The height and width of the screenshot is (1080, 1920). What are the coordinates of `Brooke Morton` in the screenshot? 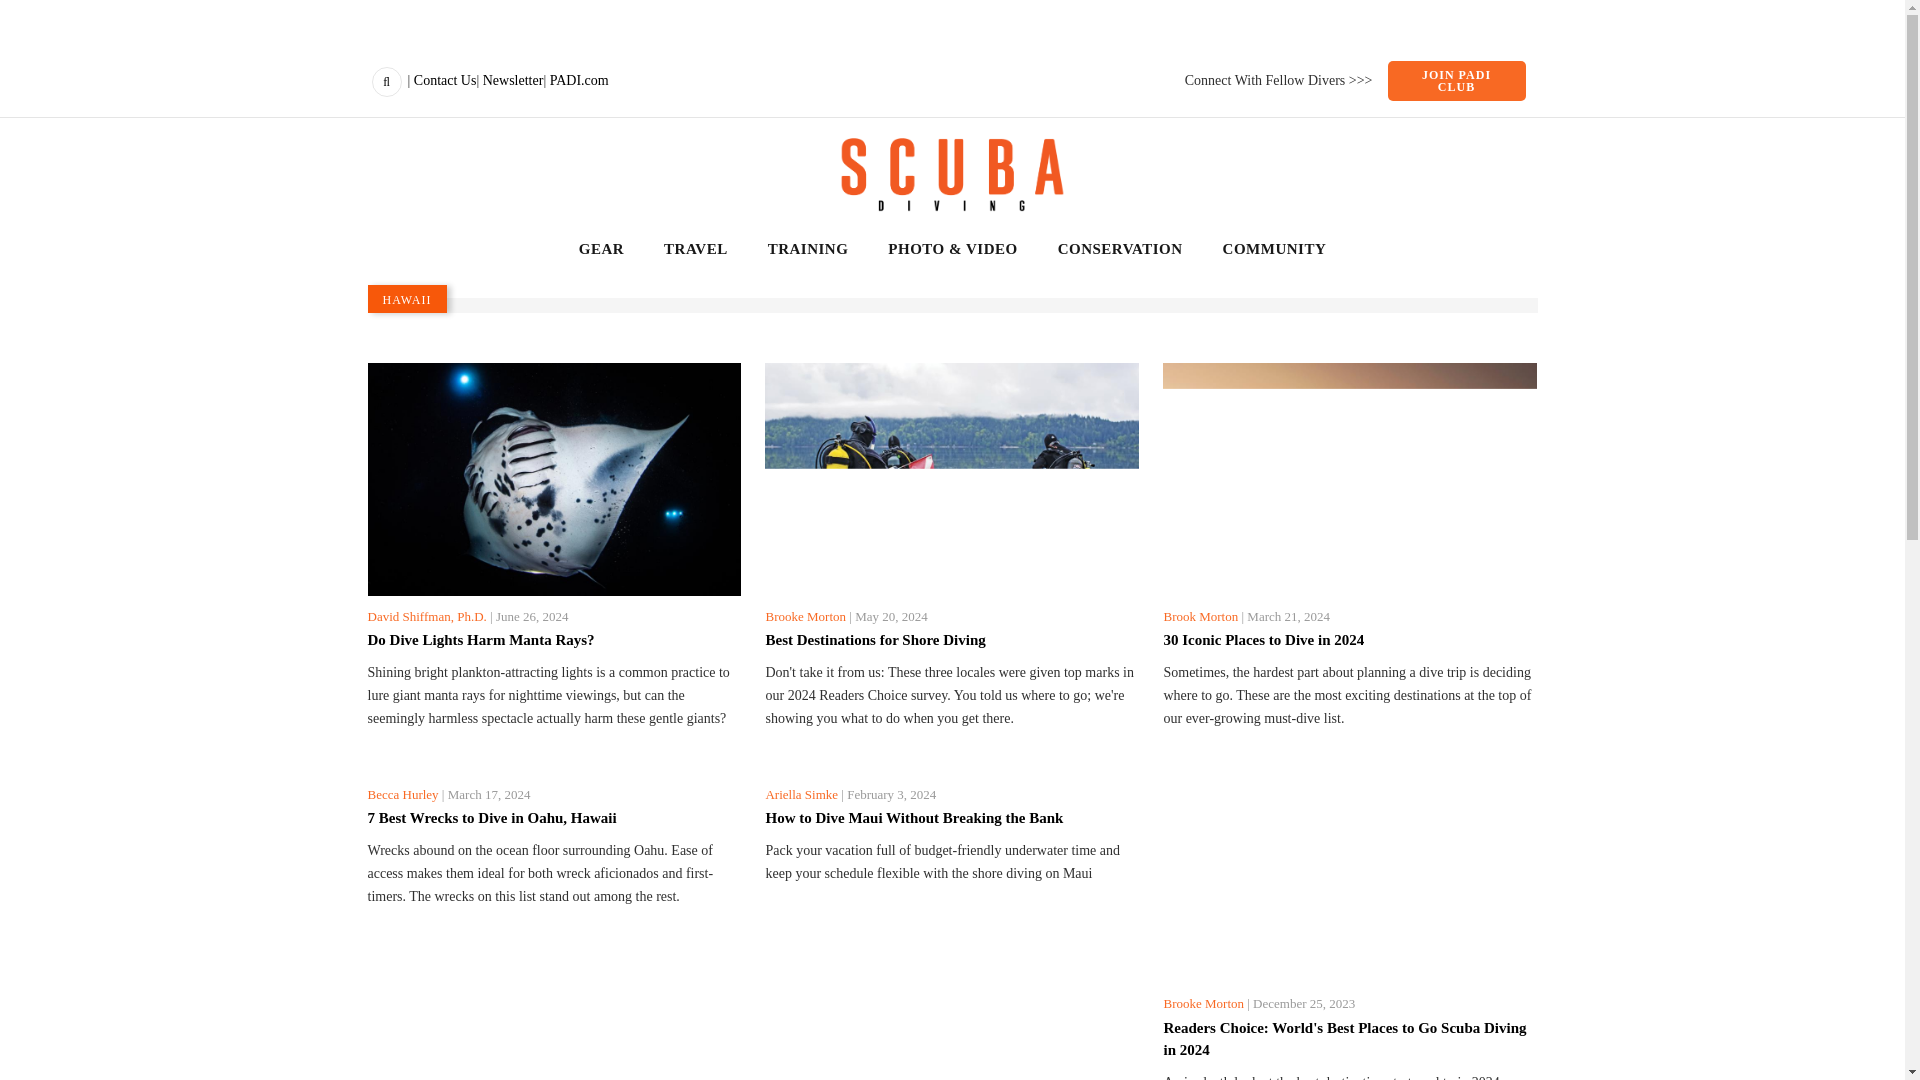 It's located at (805, 616).